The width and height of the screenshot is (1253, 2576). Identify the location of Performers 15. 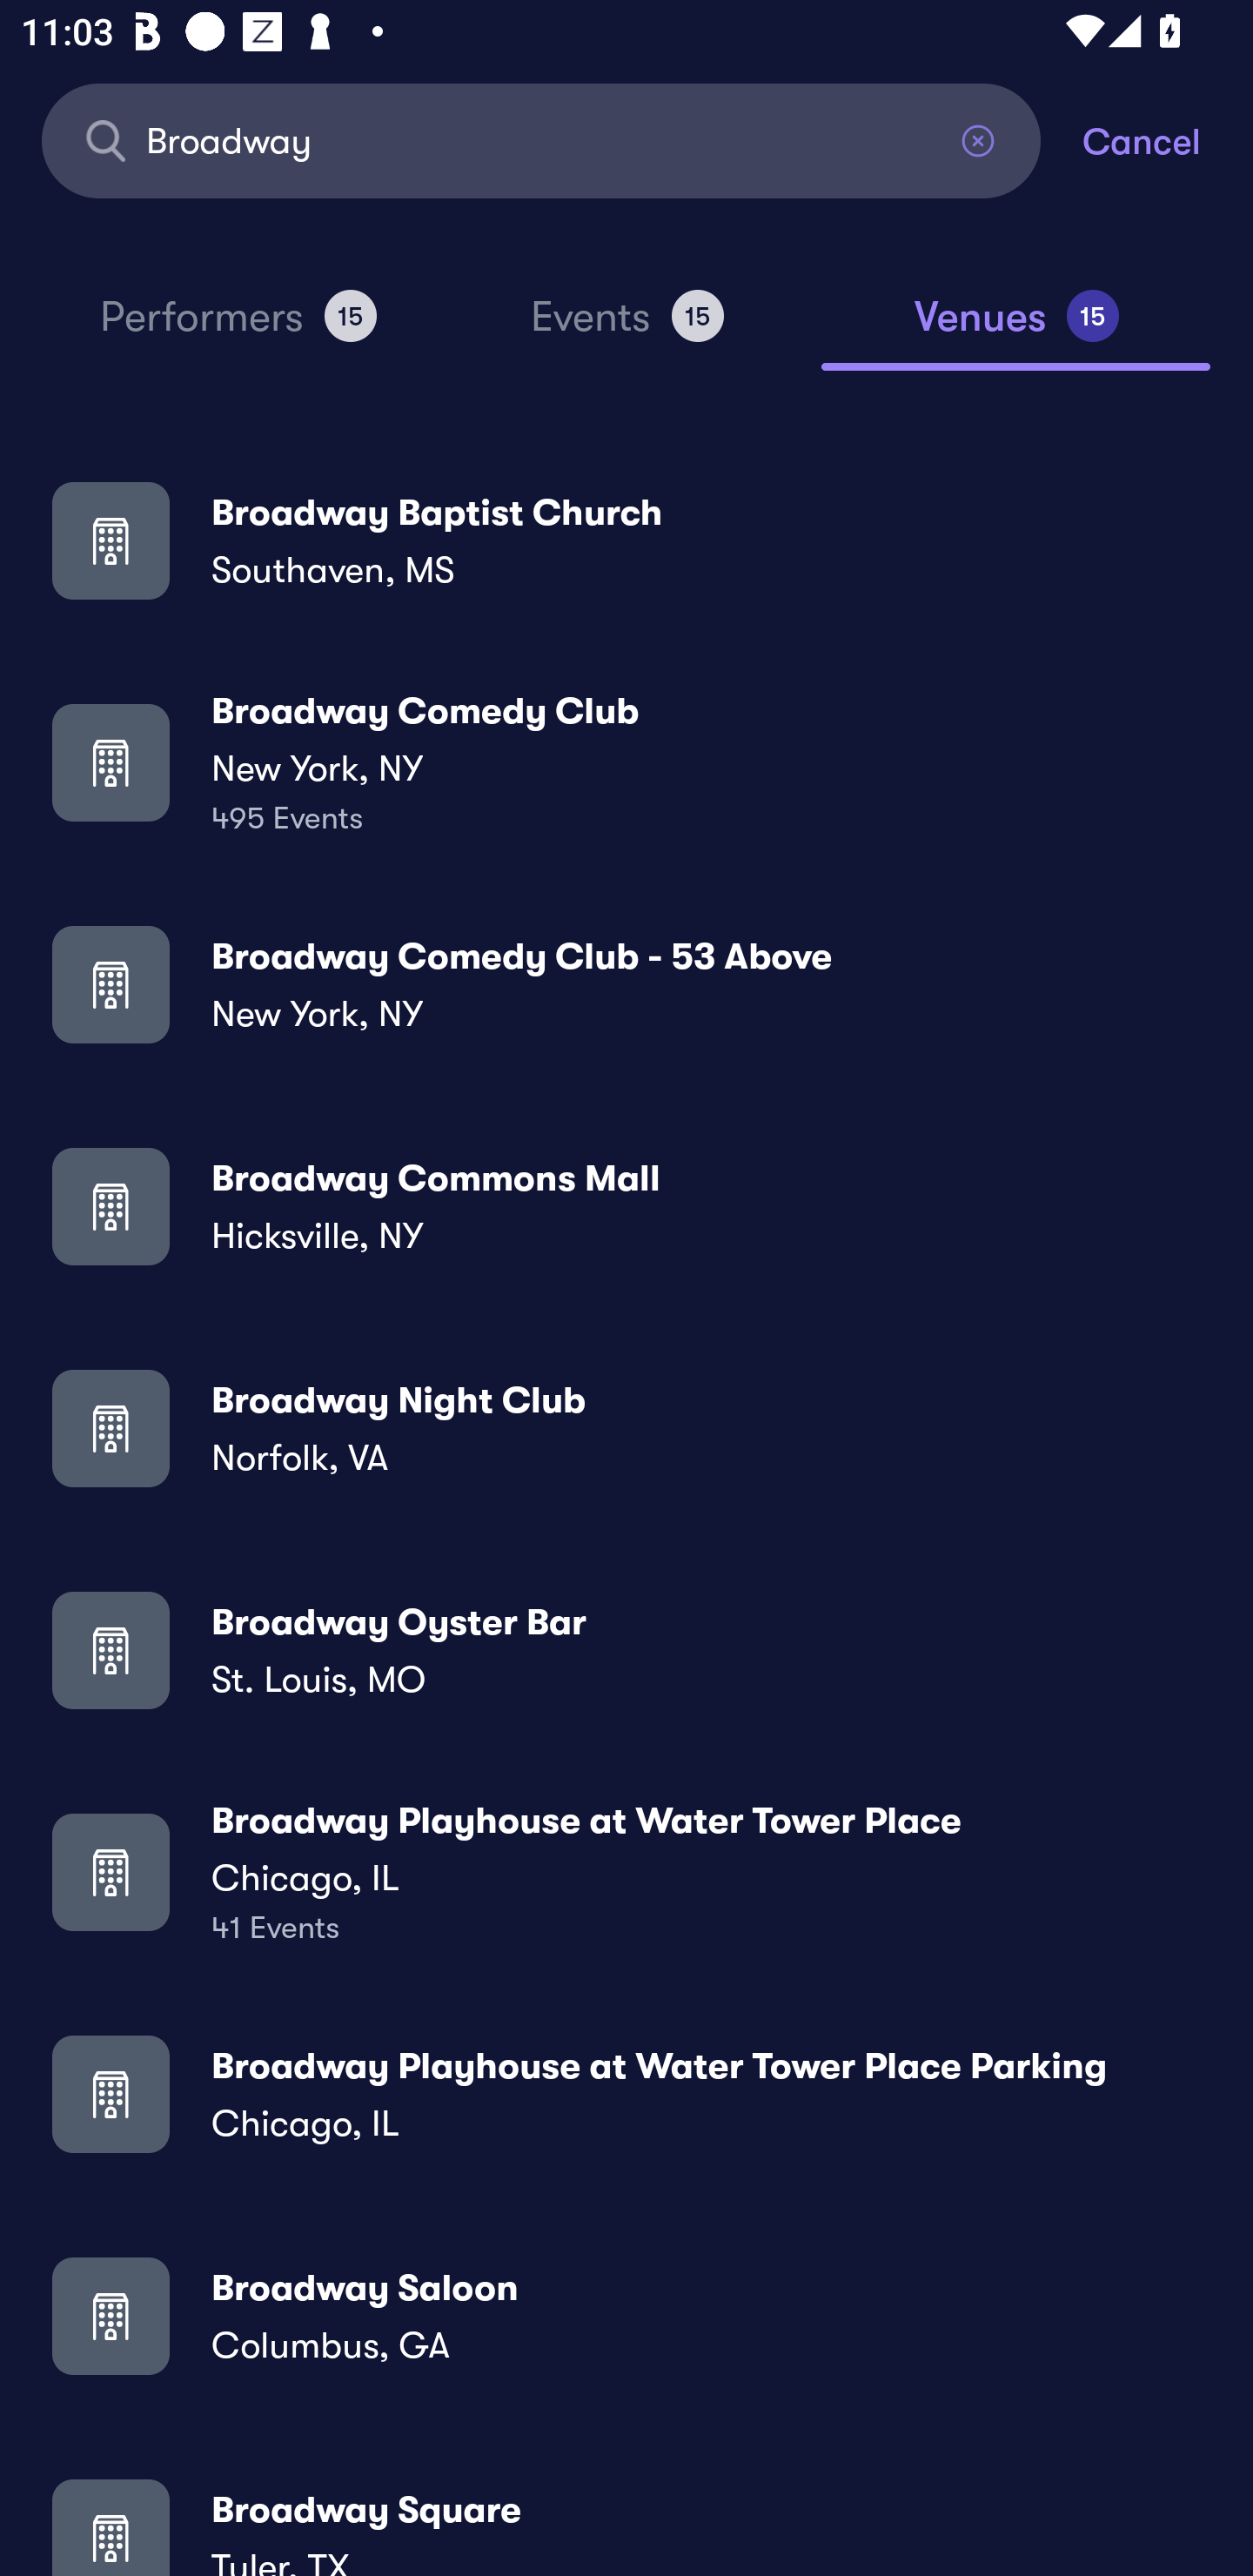
(238, 329).